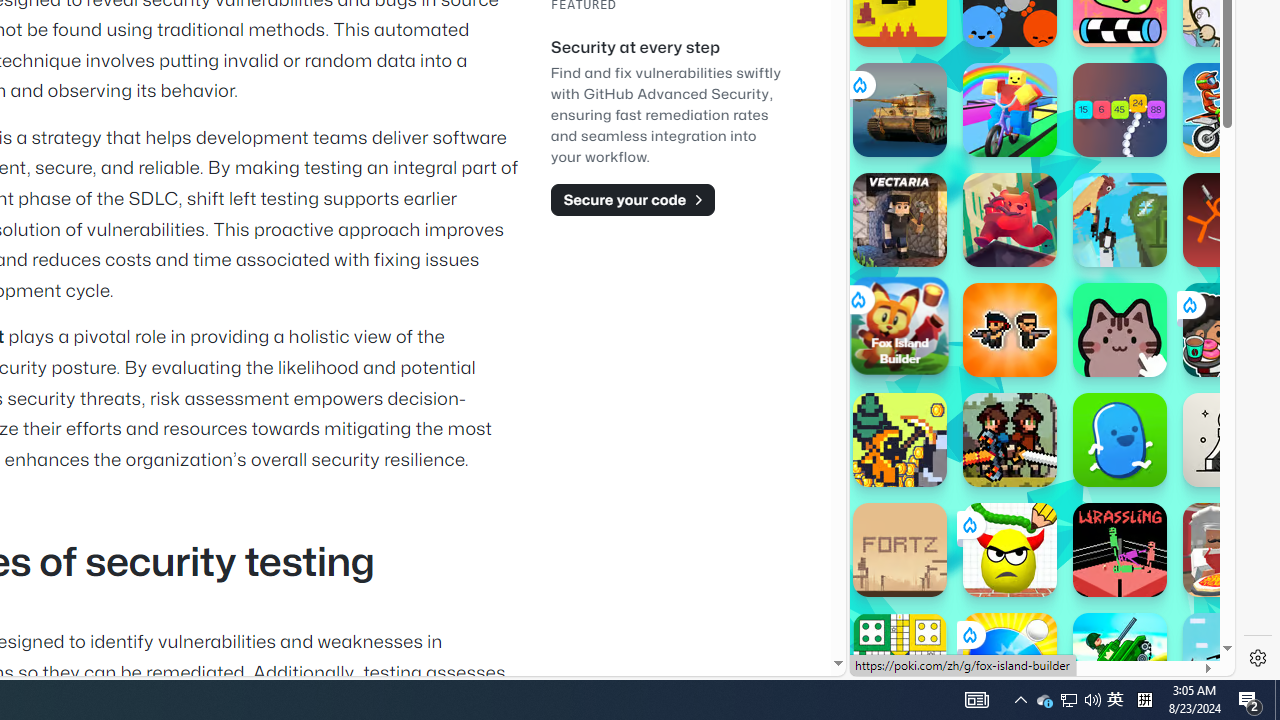 Image resolution: width=1280 pixels, height=720 pixels. What do you see at coordinates (1120, 440) in the screenshot?
I see `Goober World Goober World` at bounding box center [1120, 440].